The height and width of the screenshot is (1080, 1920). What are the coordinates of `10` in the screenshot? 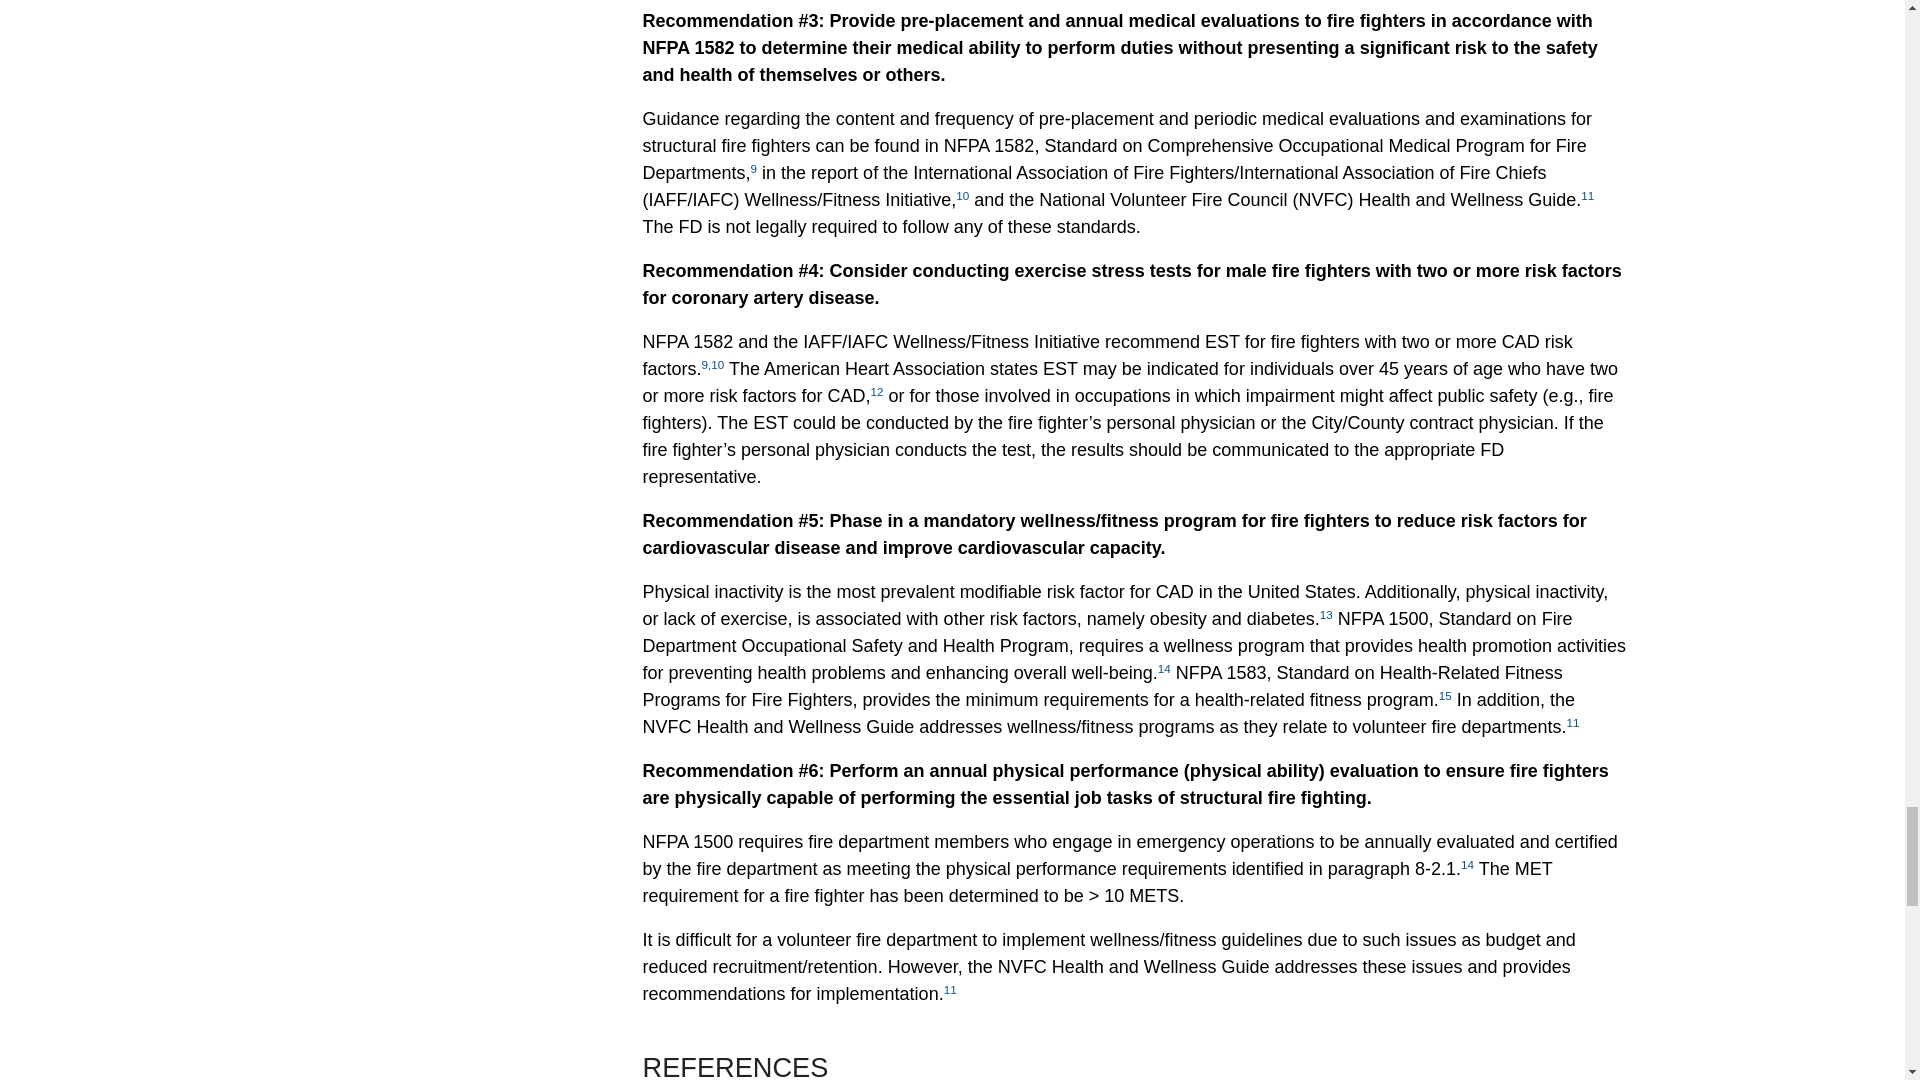 It's located at (962, 195).